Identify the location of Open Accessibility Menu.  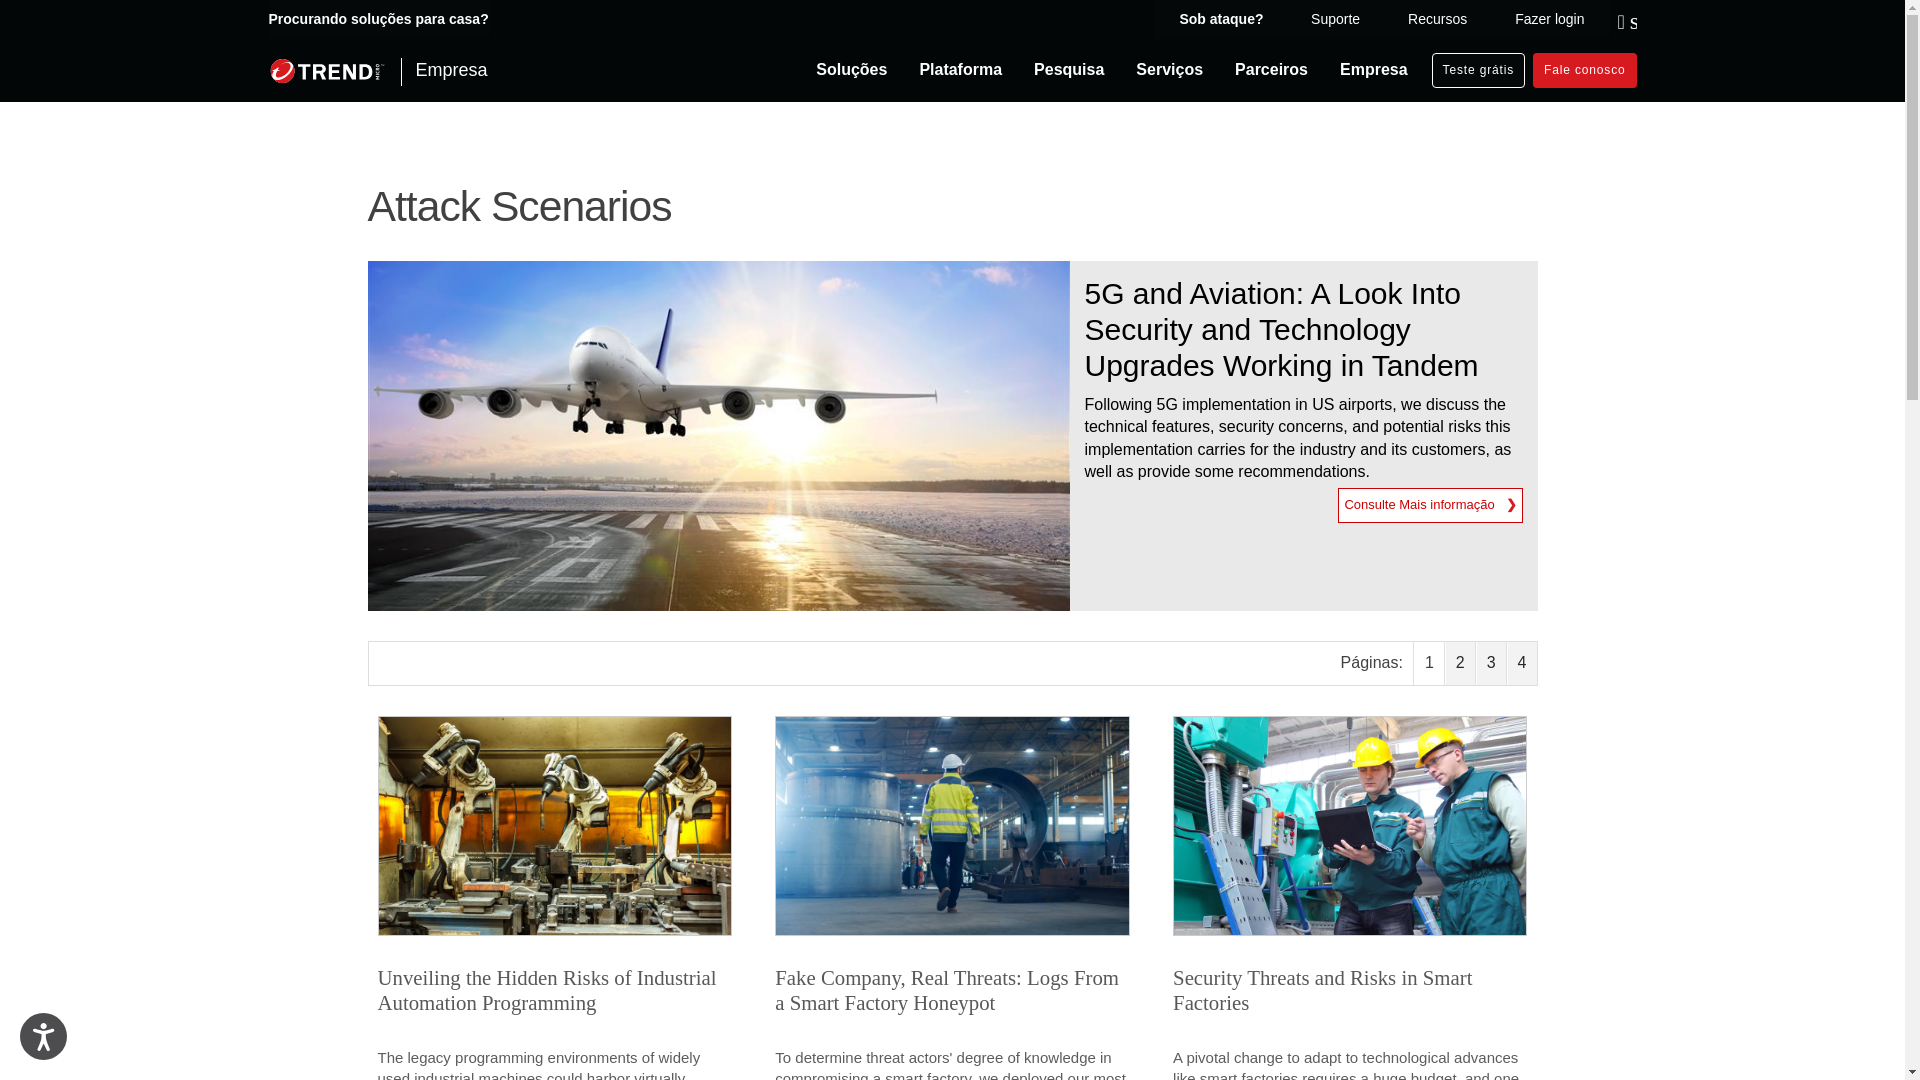
(43, 1036).